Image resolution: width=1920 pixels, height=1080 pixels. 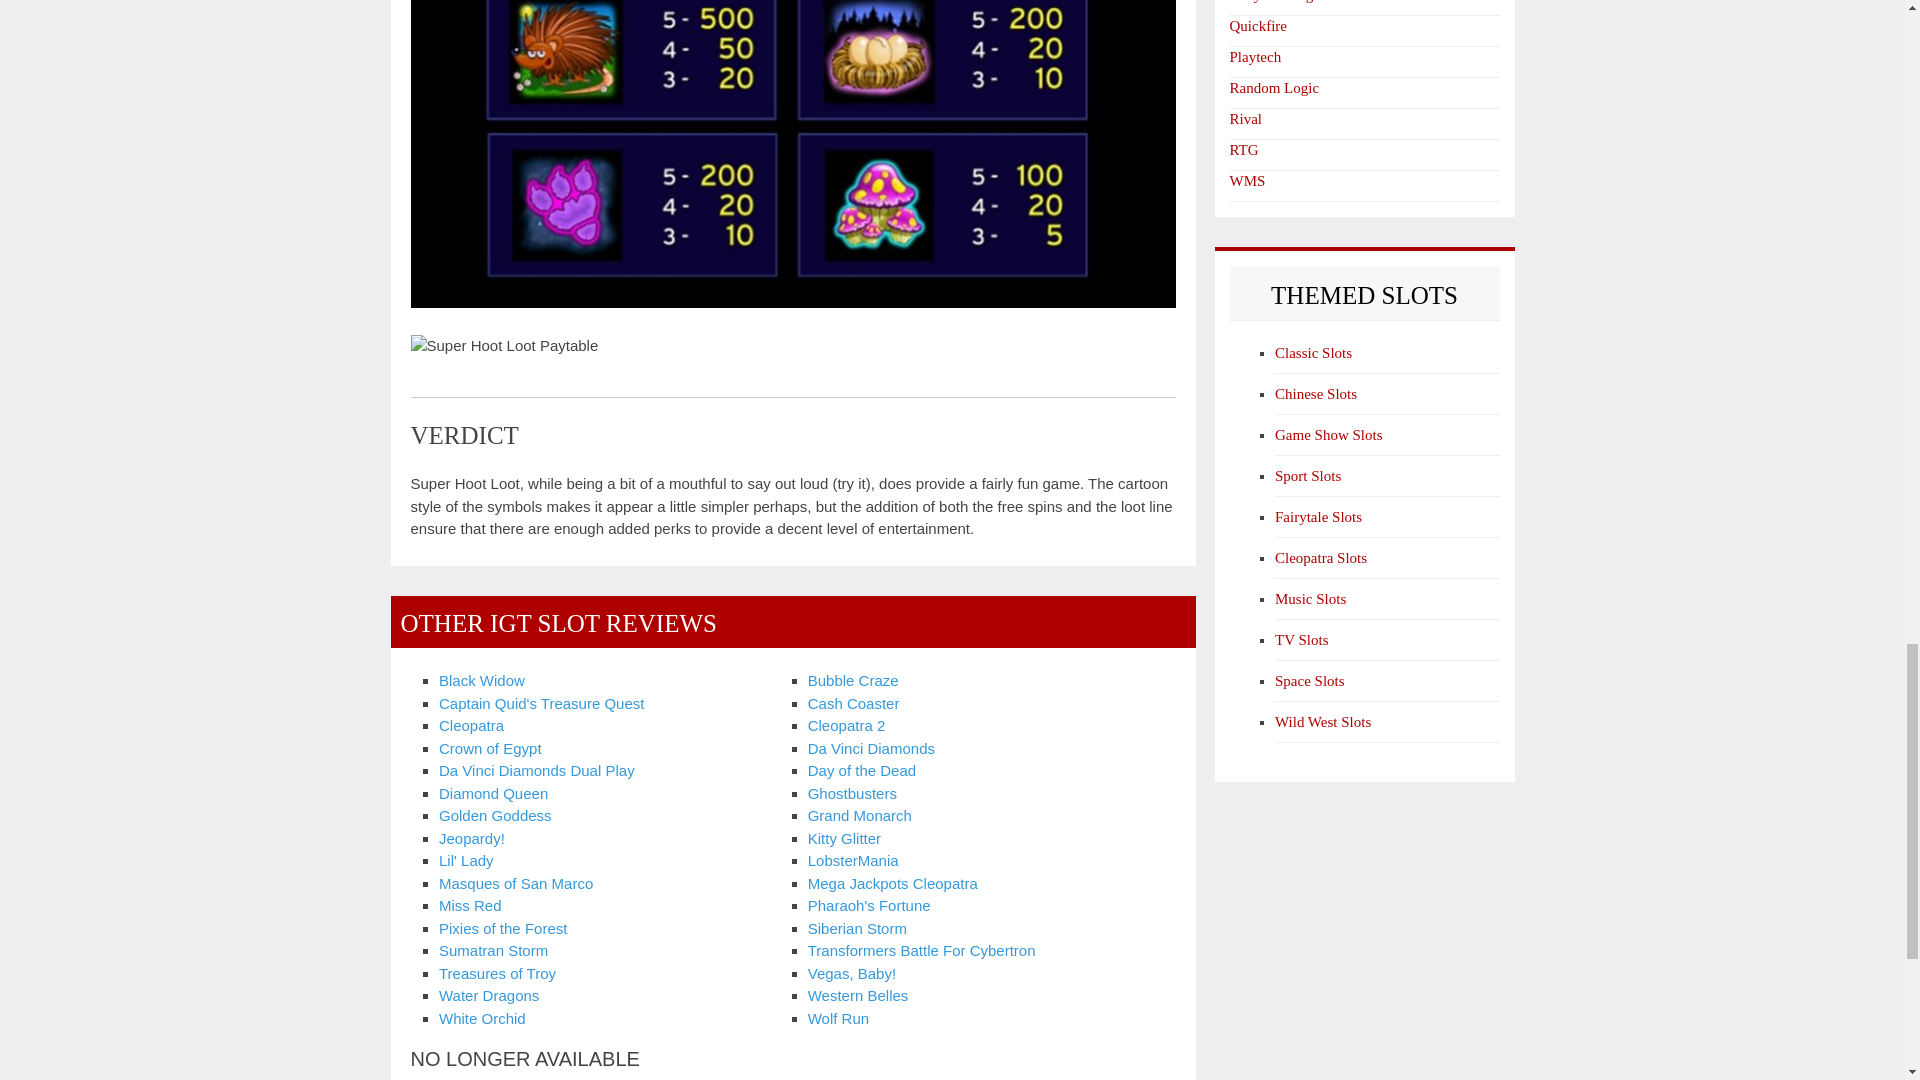 I want to click on Da Vinci Diamonds Dual Play, so click(x=537, y=770).